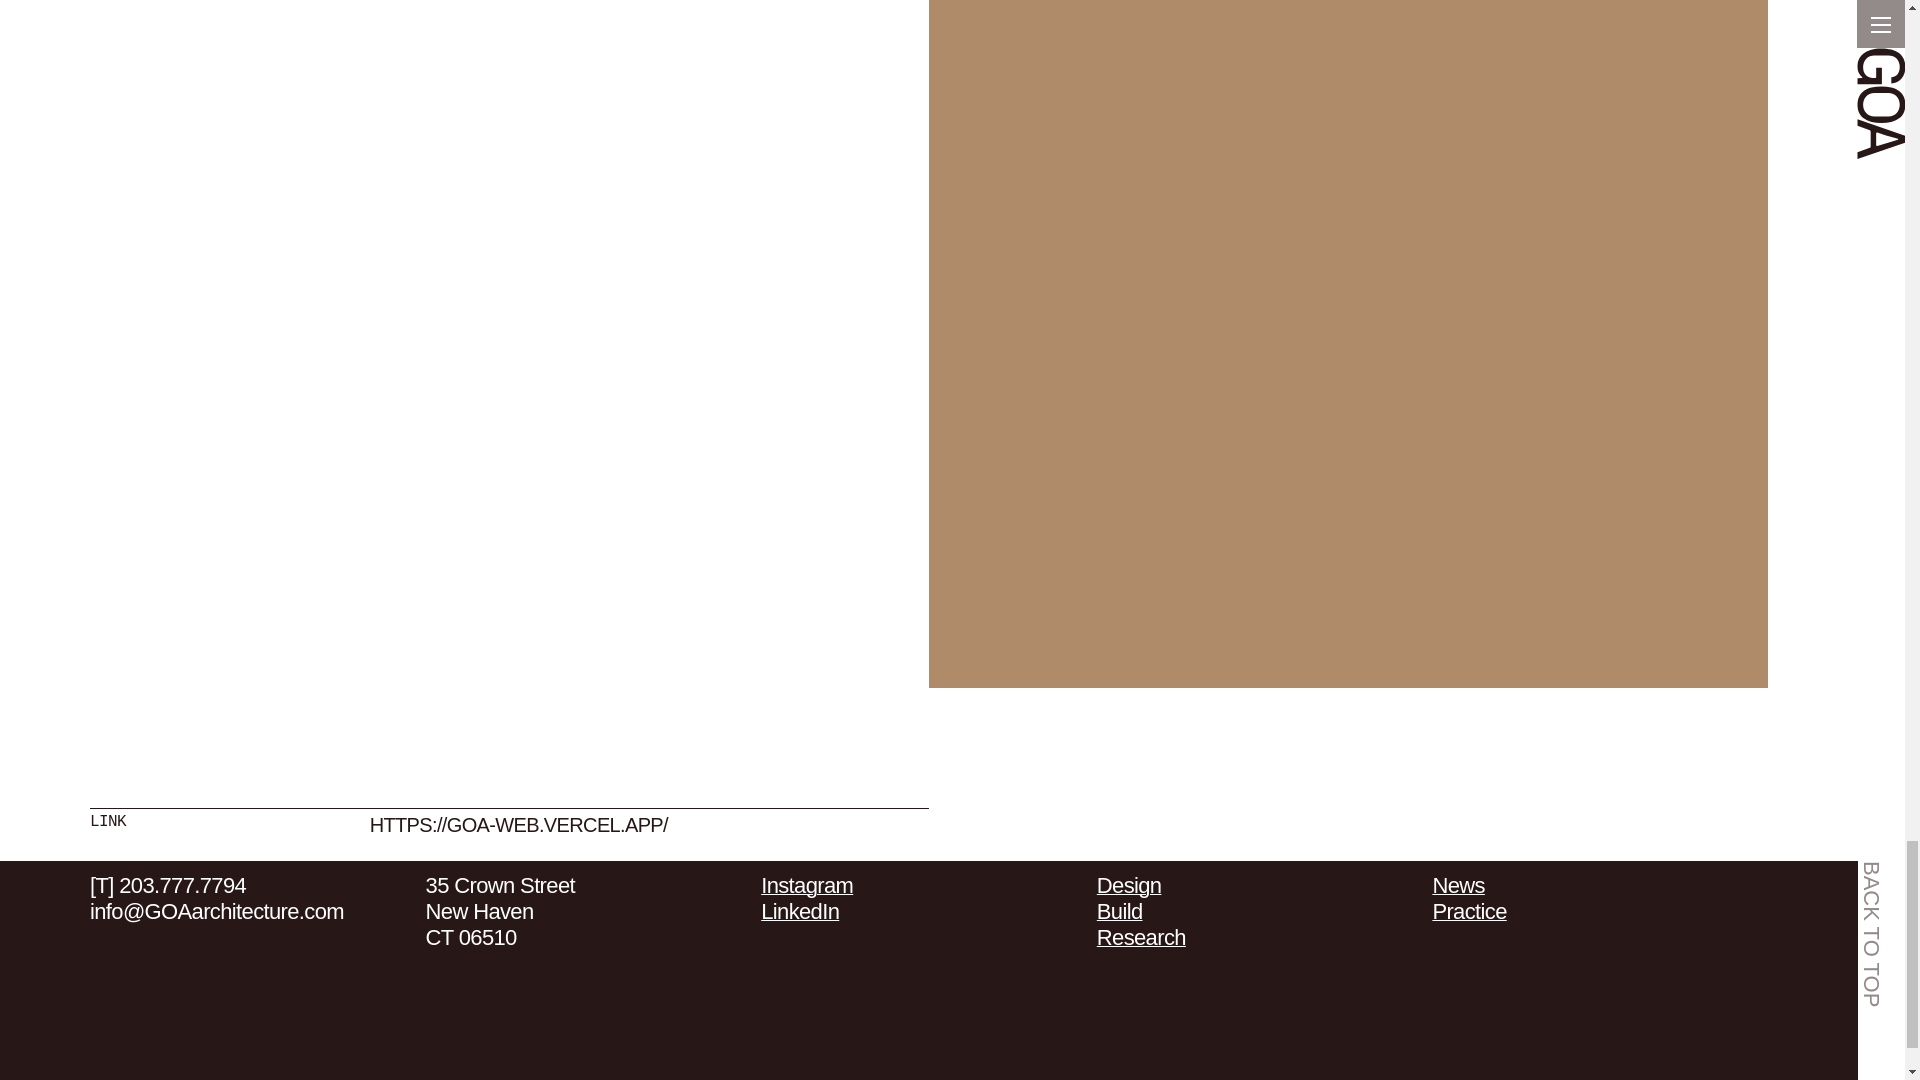  Describe the element at coordinates (1128, 884) in the screenshot. I see `Design` at that location.